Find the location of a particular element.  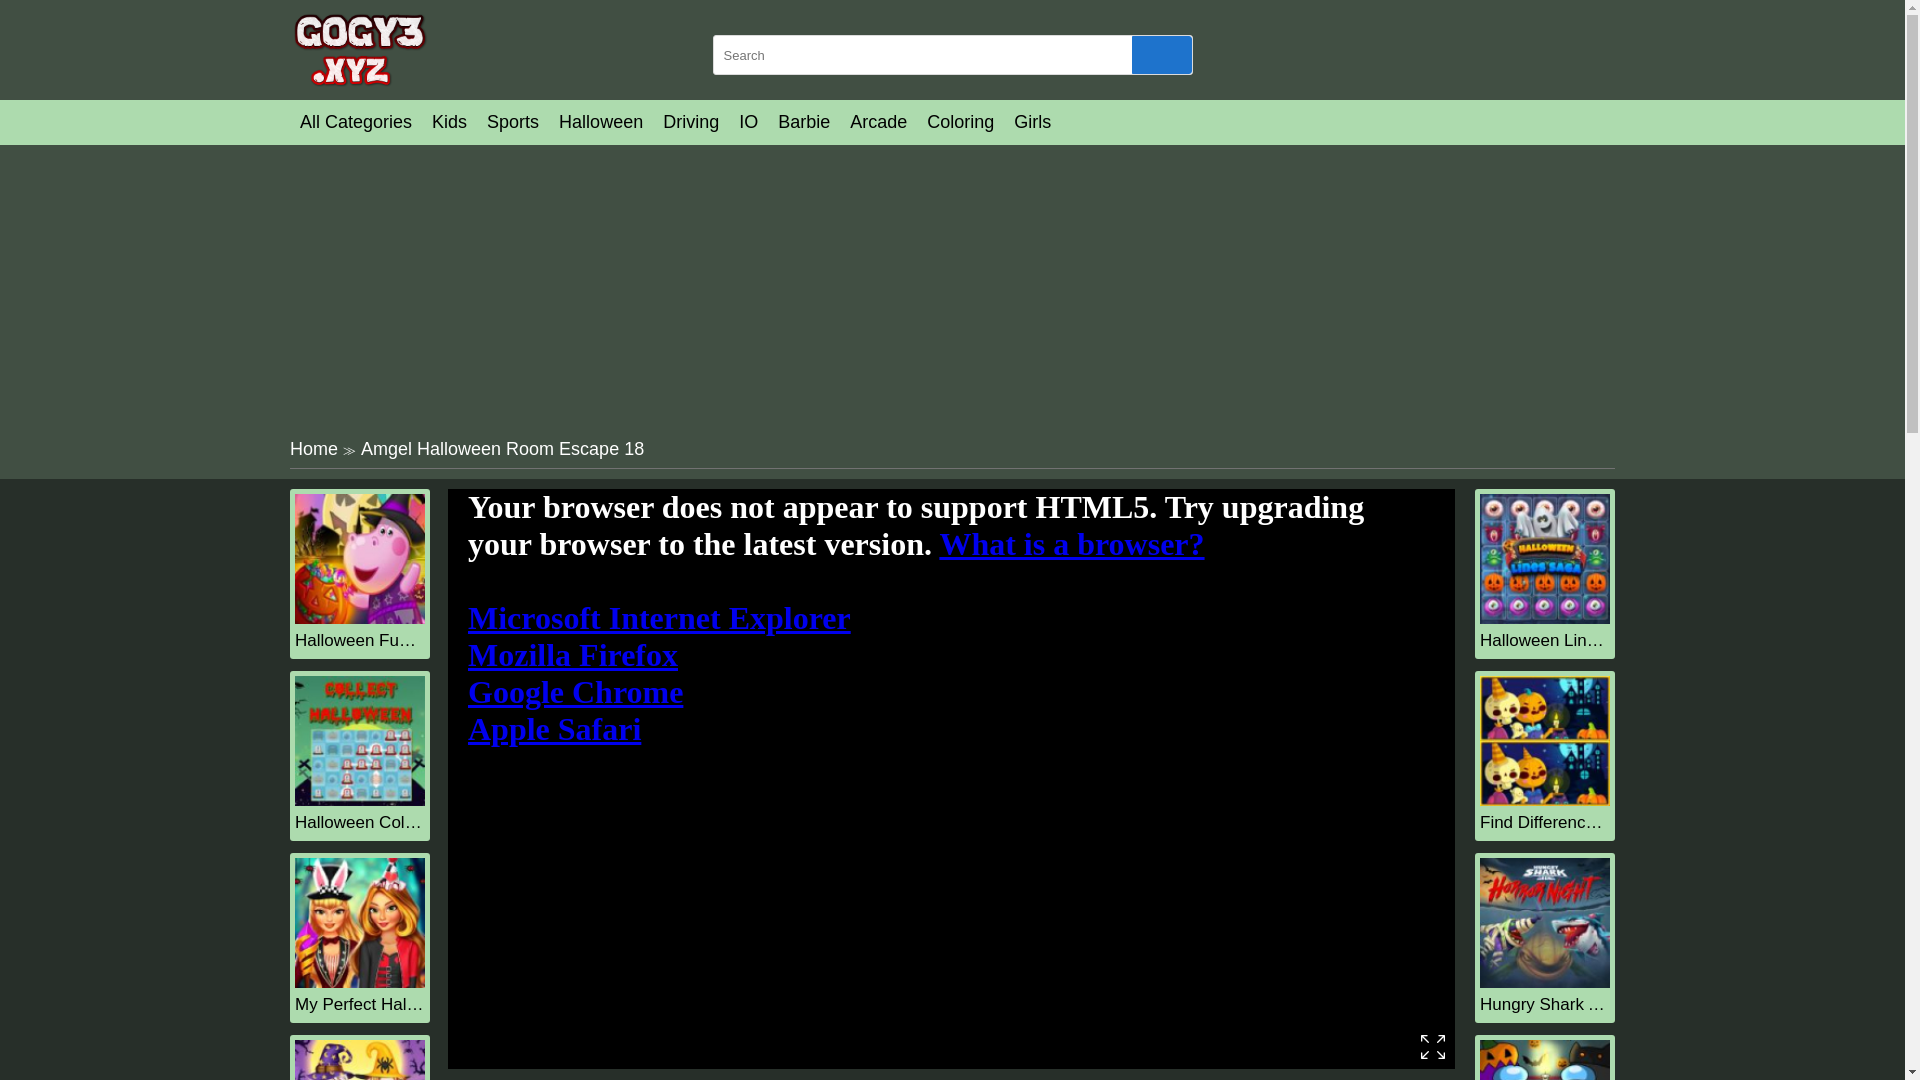

My Perfect Halloween Costume is located at coordinates (360, 982).